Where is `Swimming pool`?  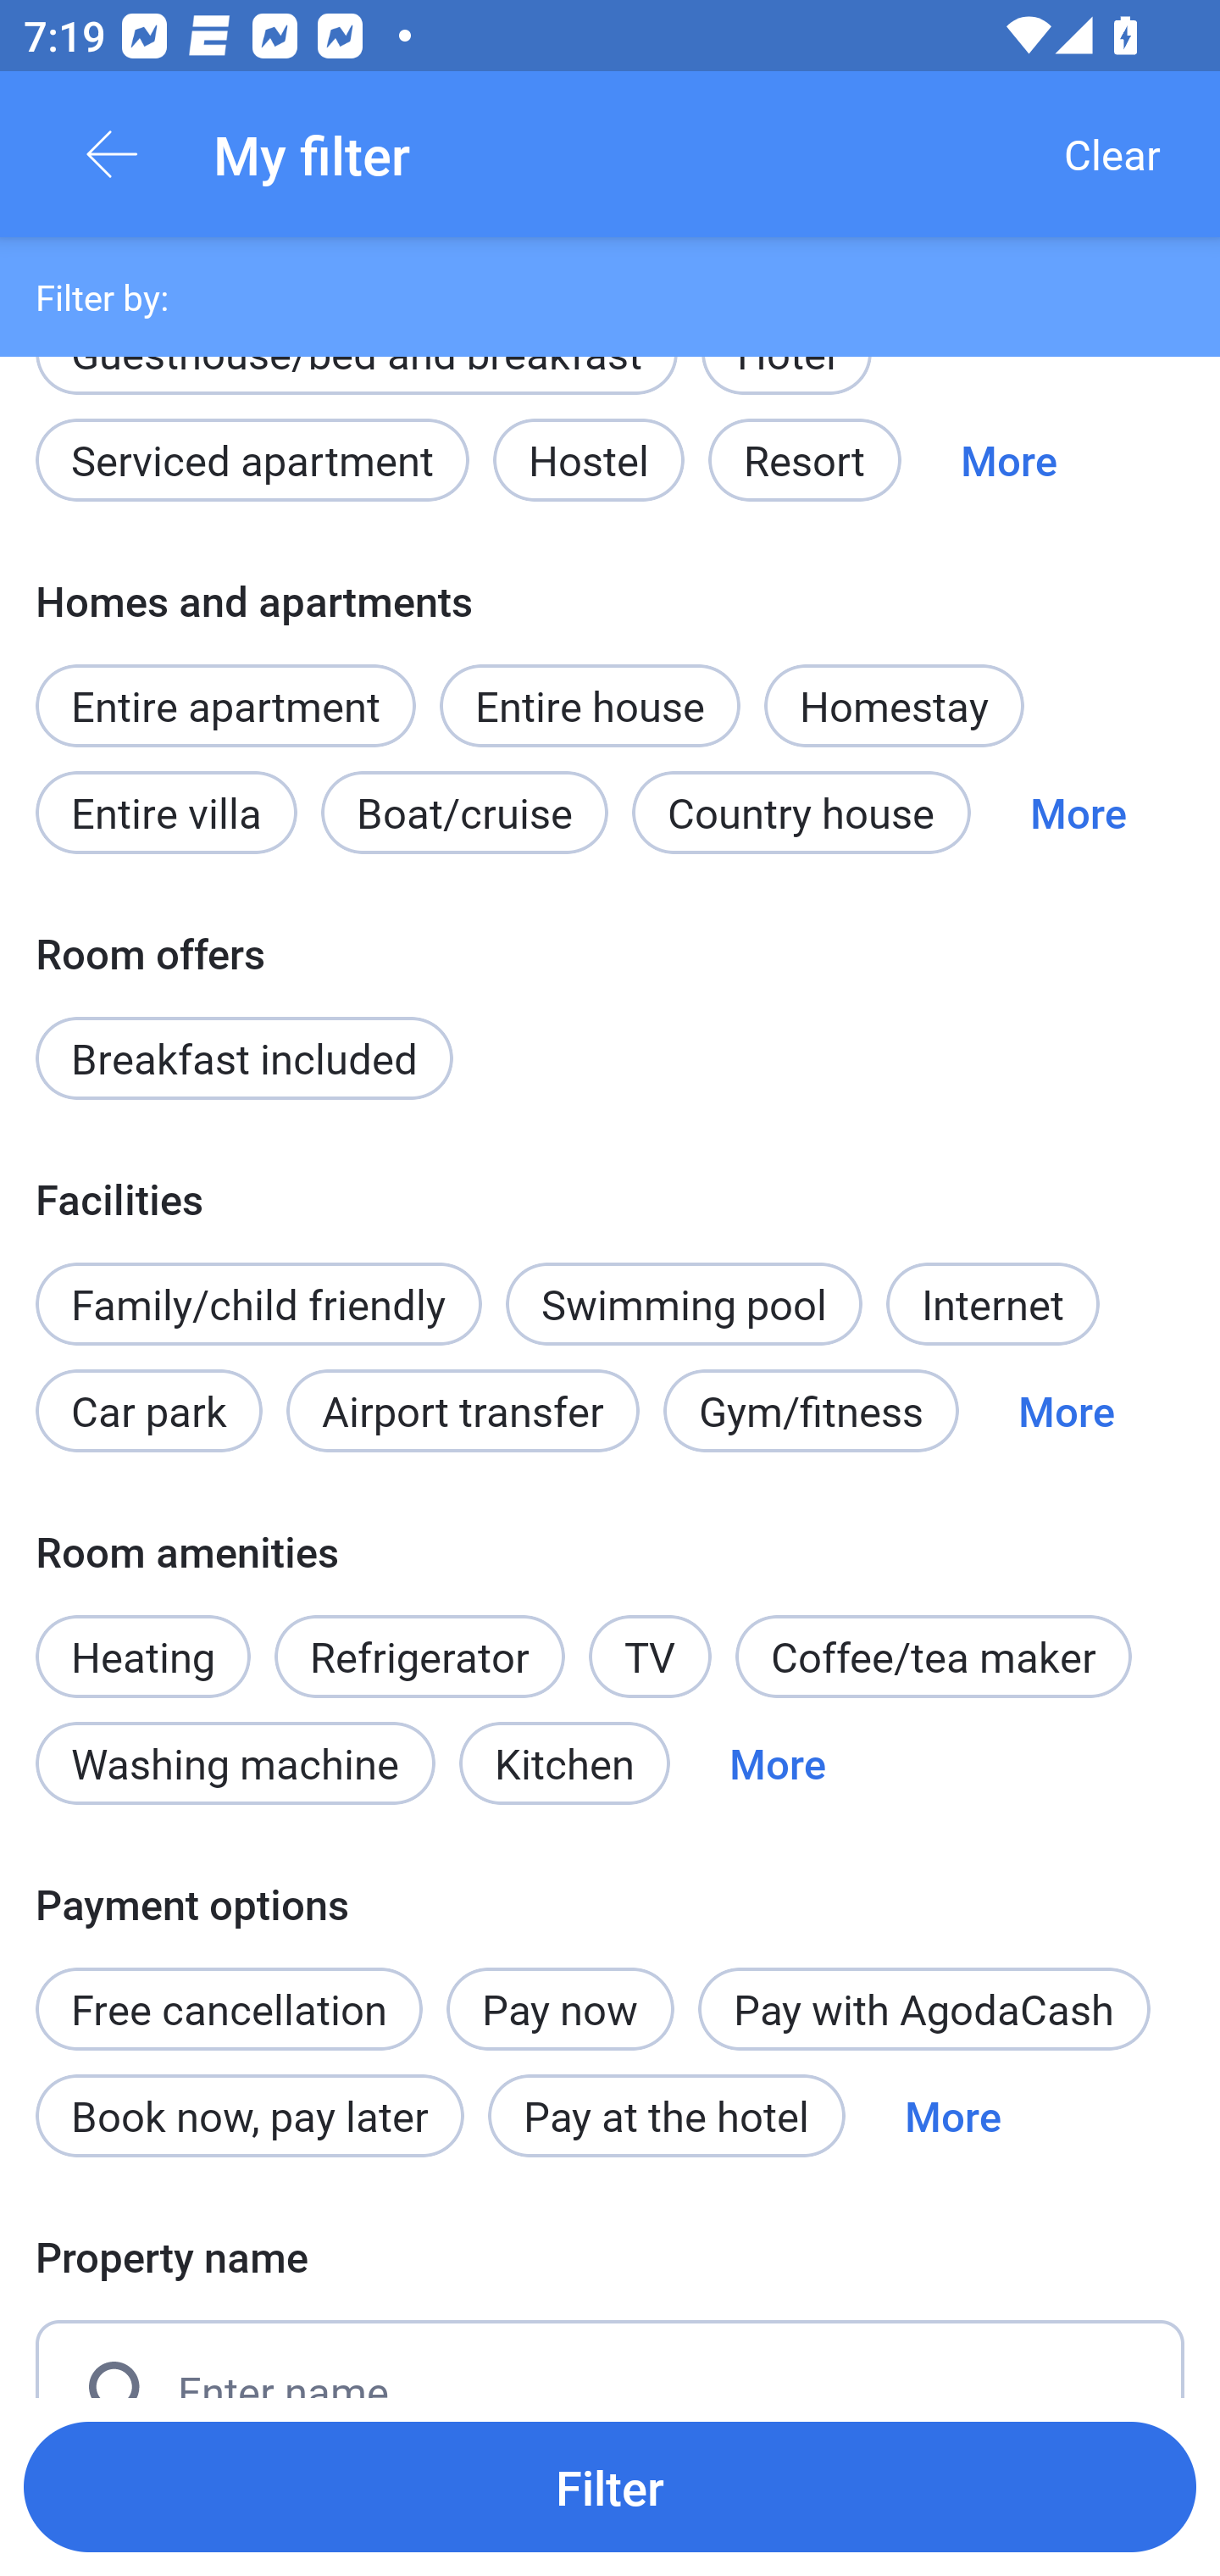 Swimming pool is located at coordinates (685, 1305).